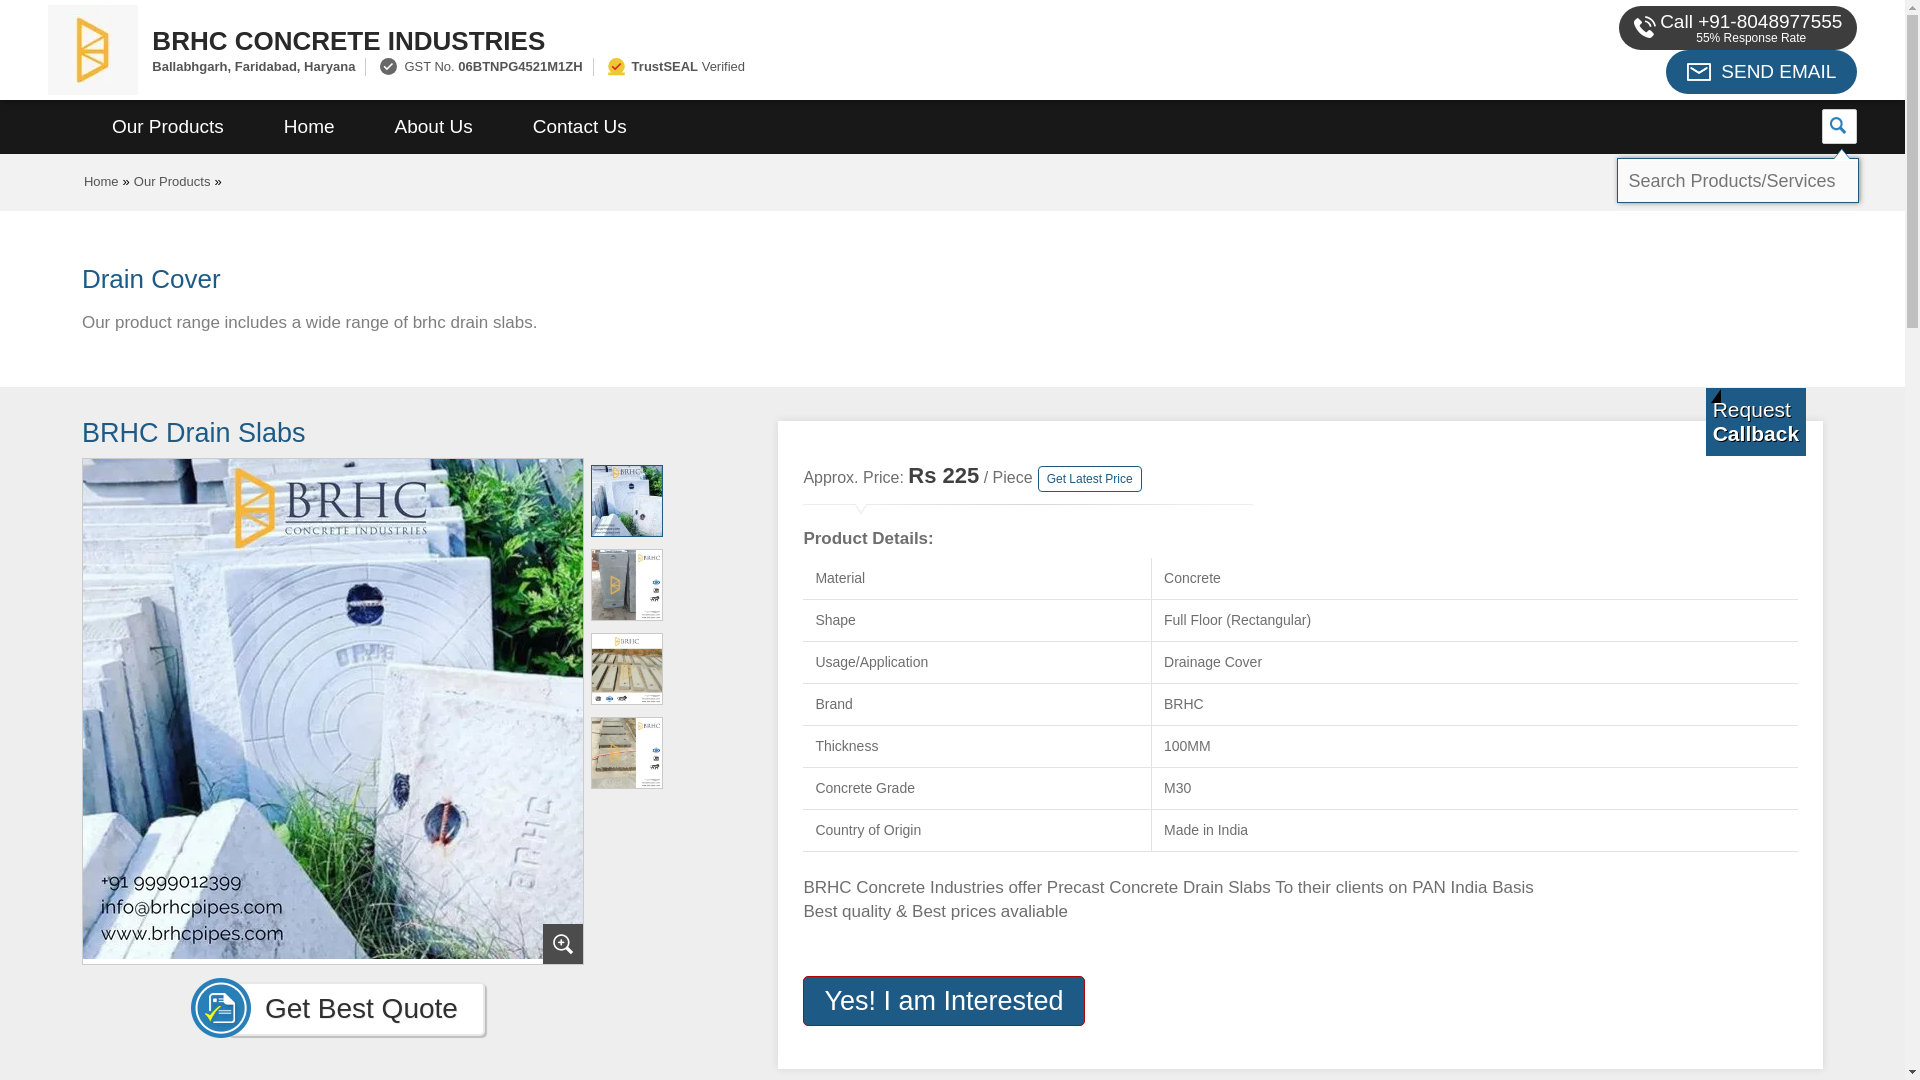  What do you see at coordinates (168, 127) in the screenshot?
I see `Our Products` at bounding box center [168, 127].